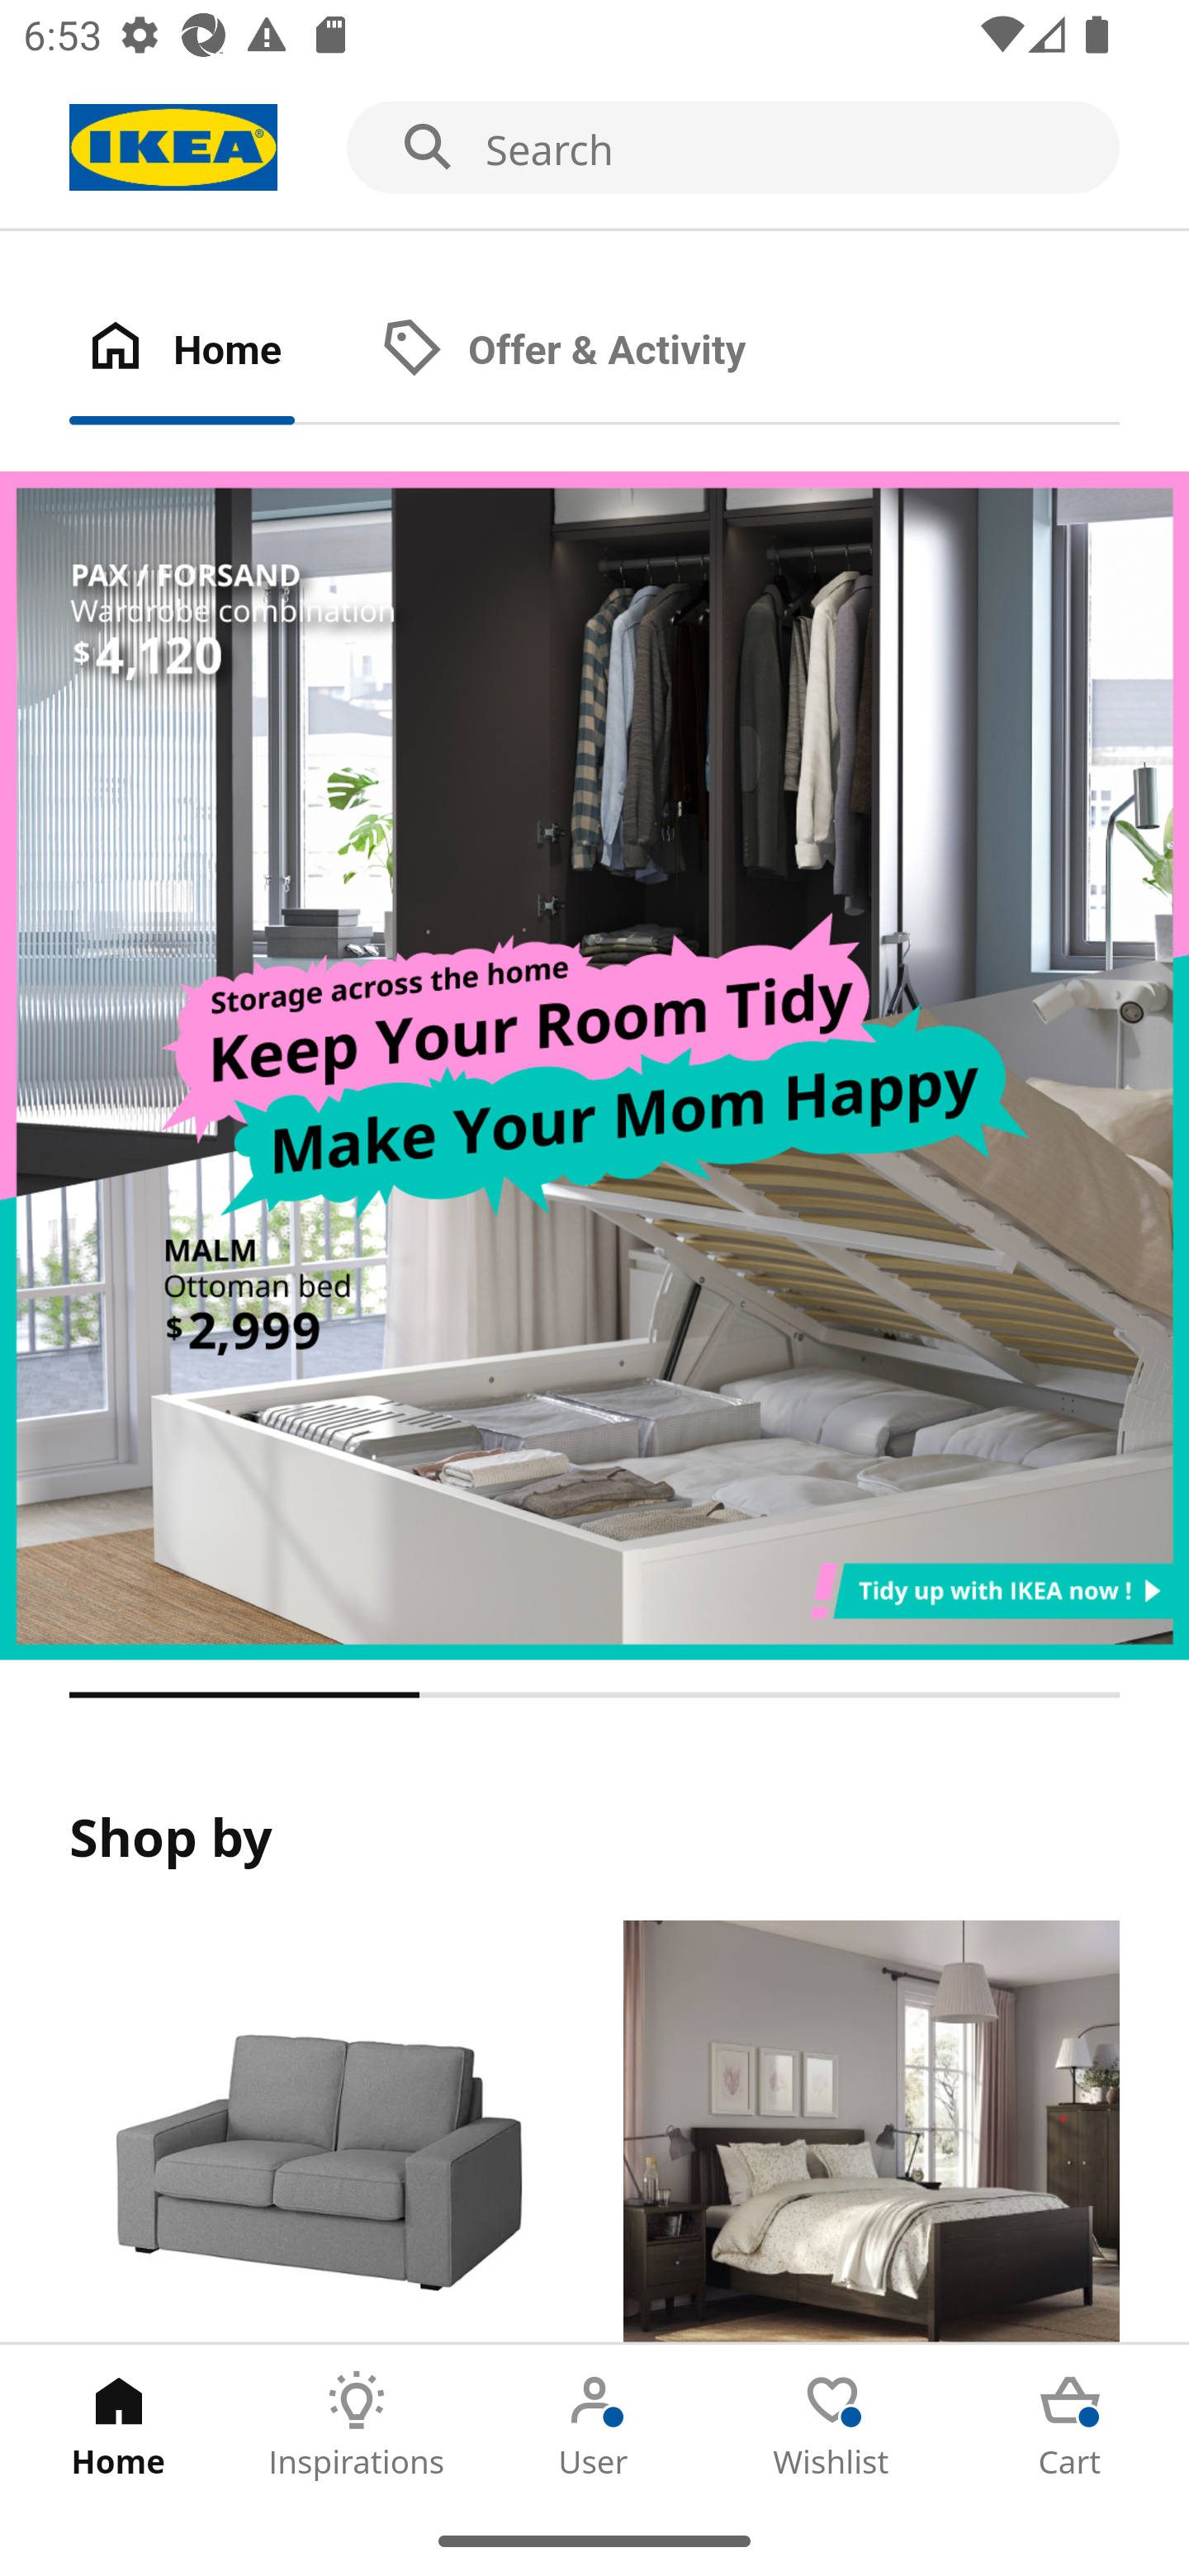 This screenshot has height=2576, width=1189. Describe the element at coordinates (119, 2425) in the screenshot. I see `Home
Tab 1 of 5` at that location.